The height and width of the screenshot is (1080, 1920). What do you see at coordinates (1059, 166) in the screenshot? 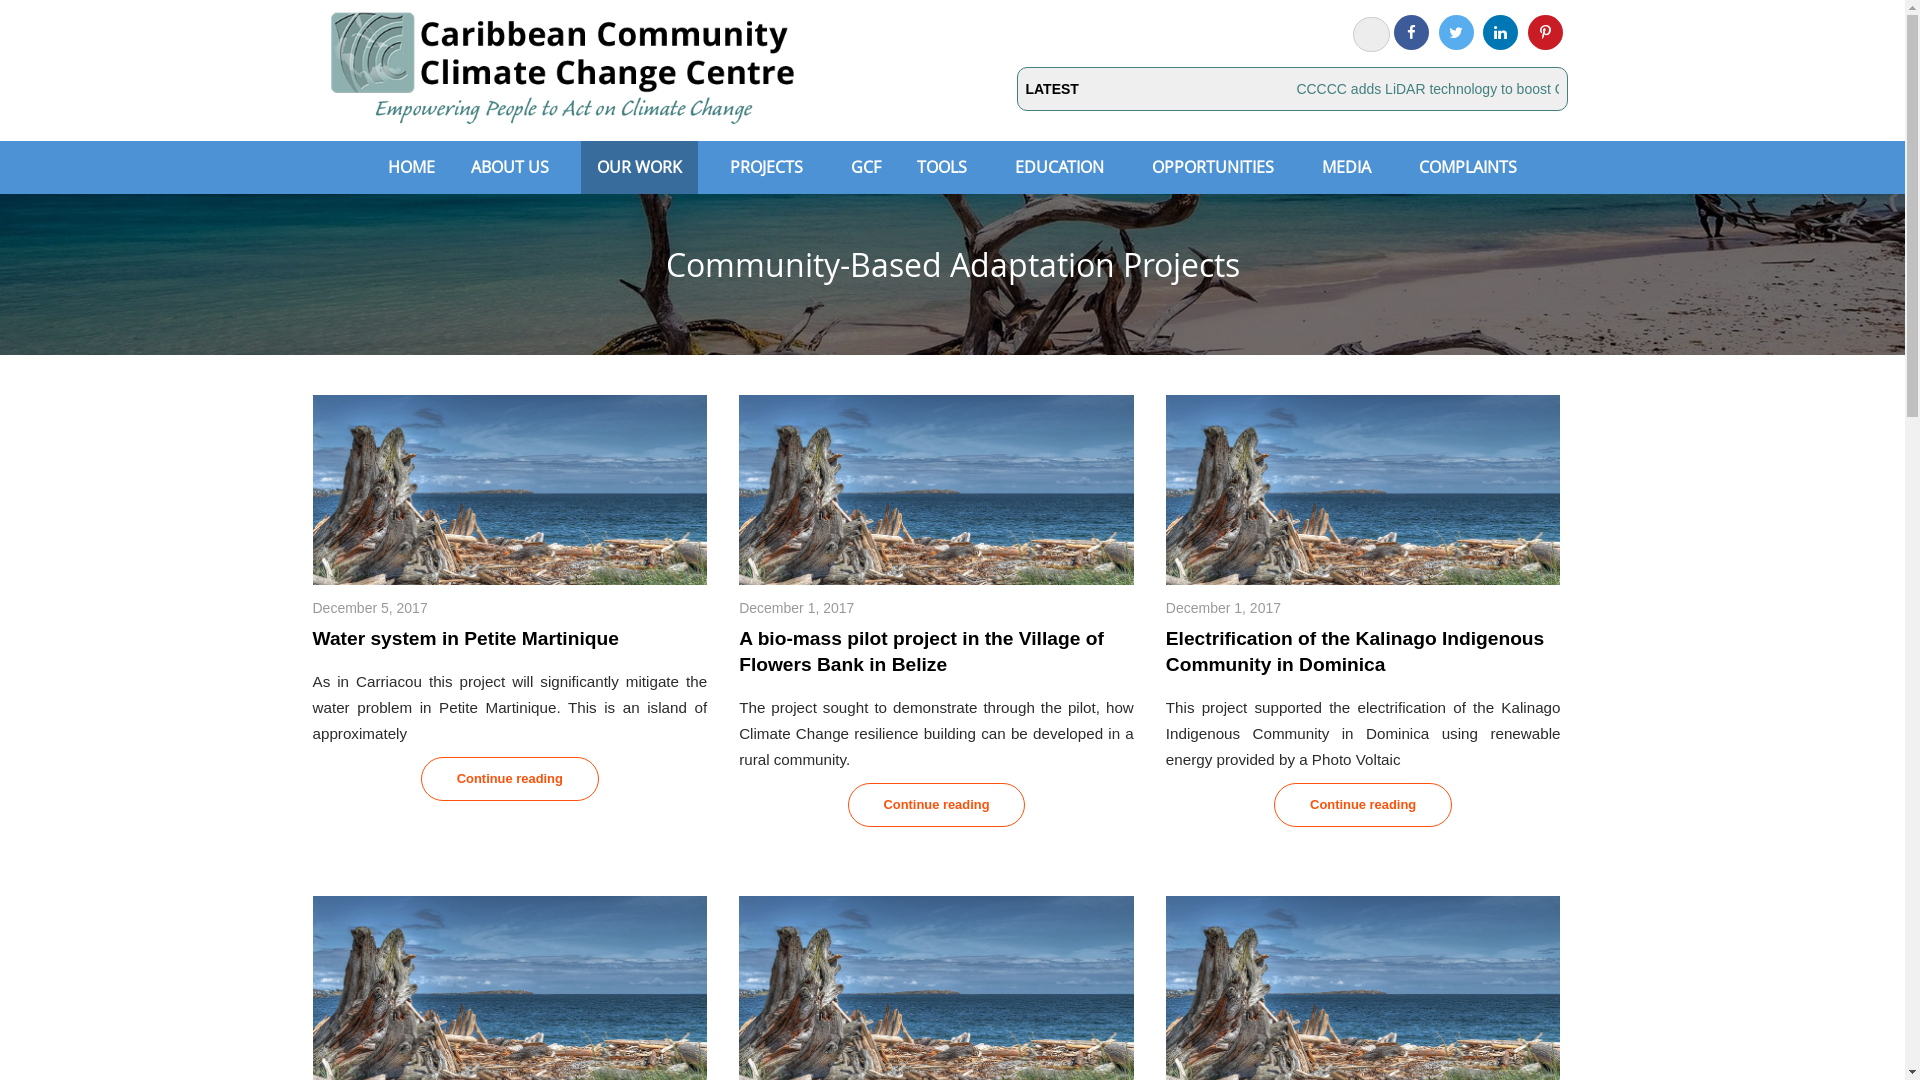
I see `EDUCATION` at bounding box center [1059, 166].